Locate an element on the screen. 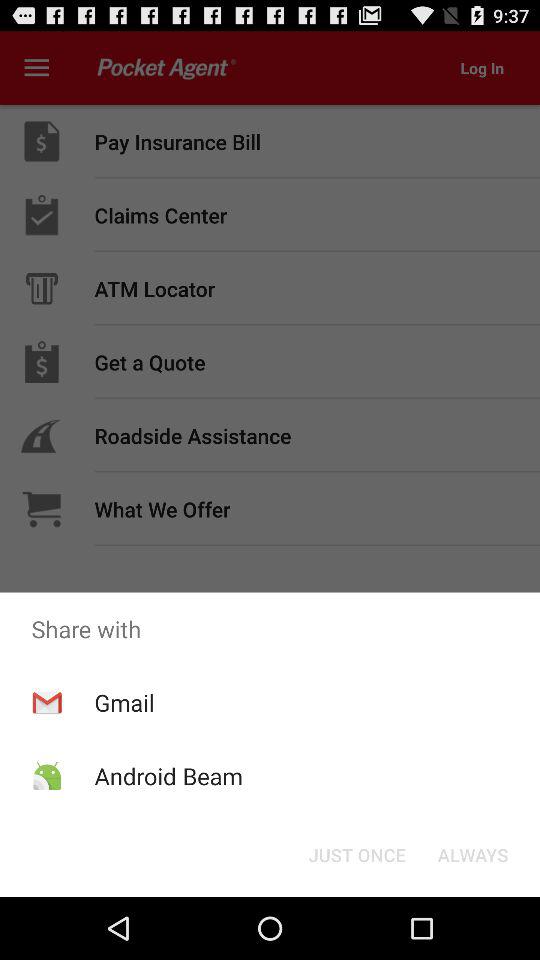  open icon below the share with is located at coordinates (124, 702).